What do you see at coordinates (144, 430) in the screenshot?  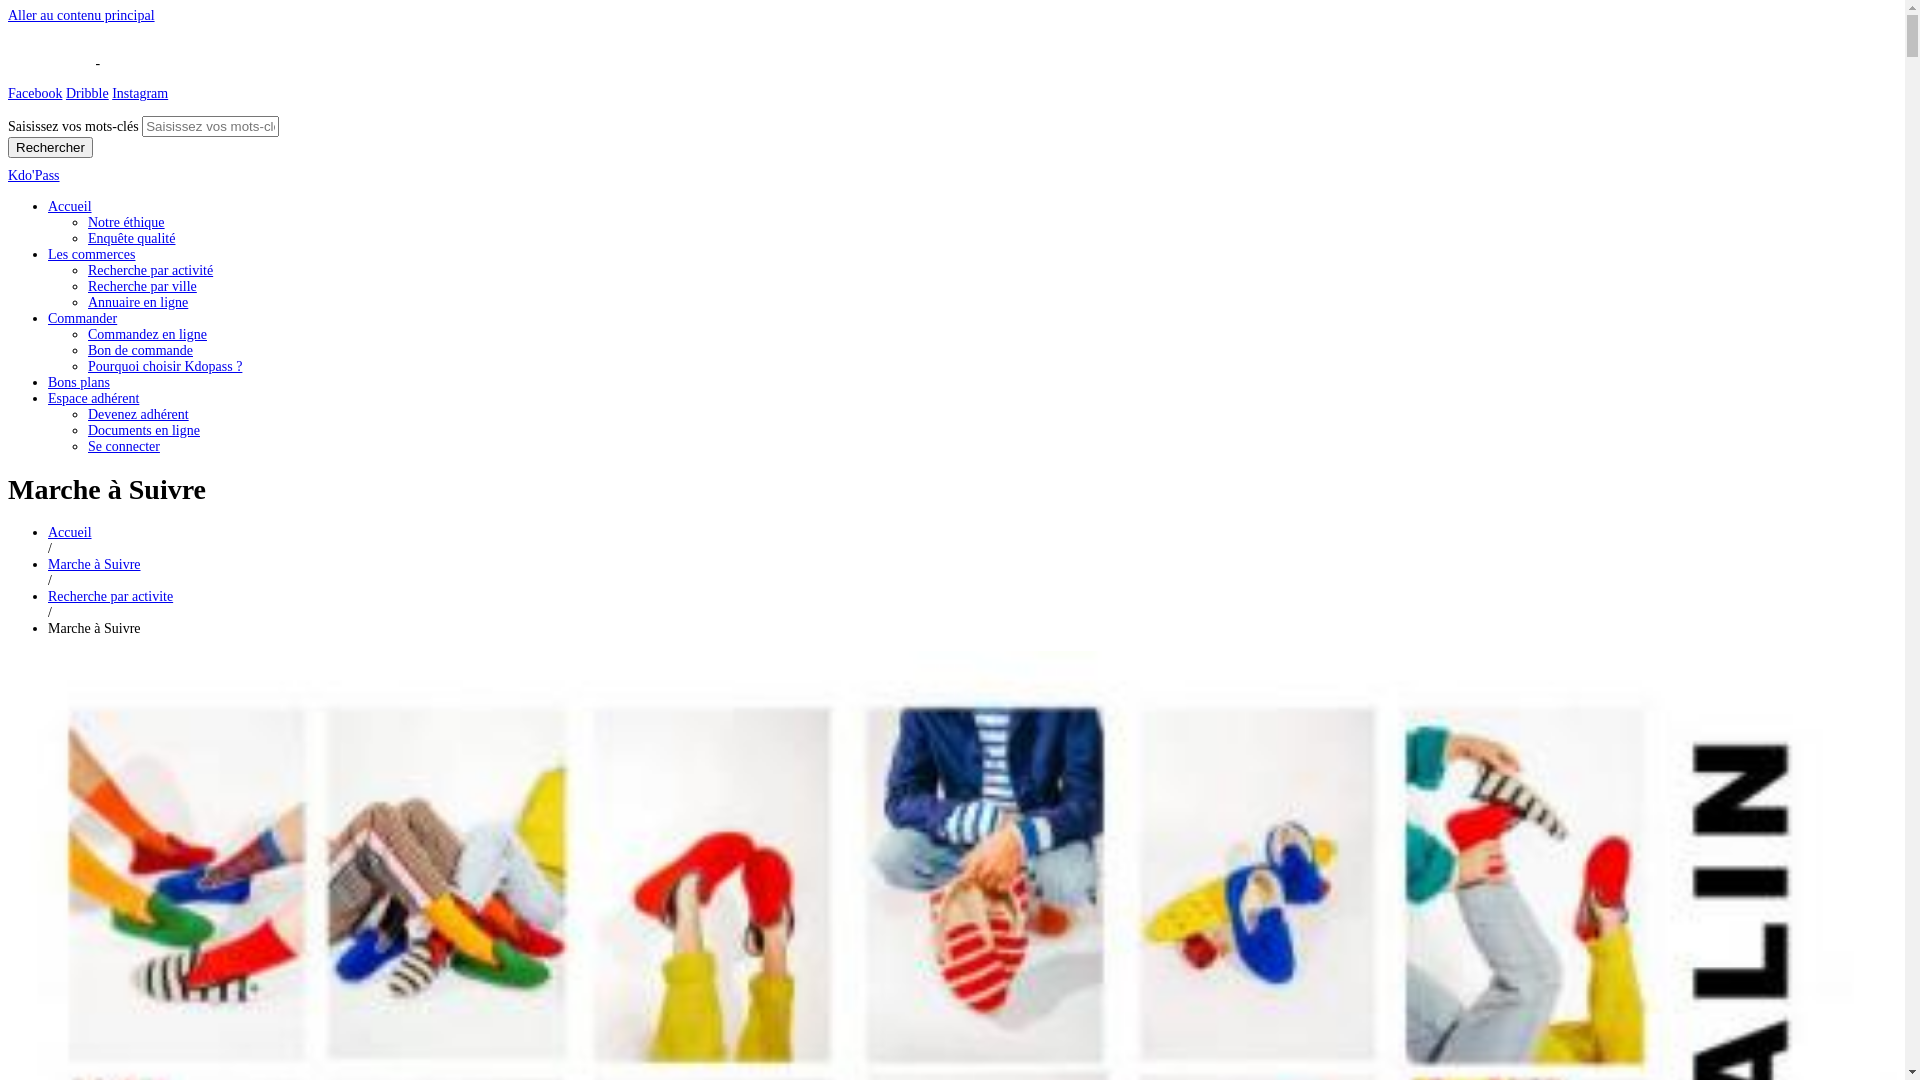 I see `Documents en ligne` at bounding box center [144, 430].